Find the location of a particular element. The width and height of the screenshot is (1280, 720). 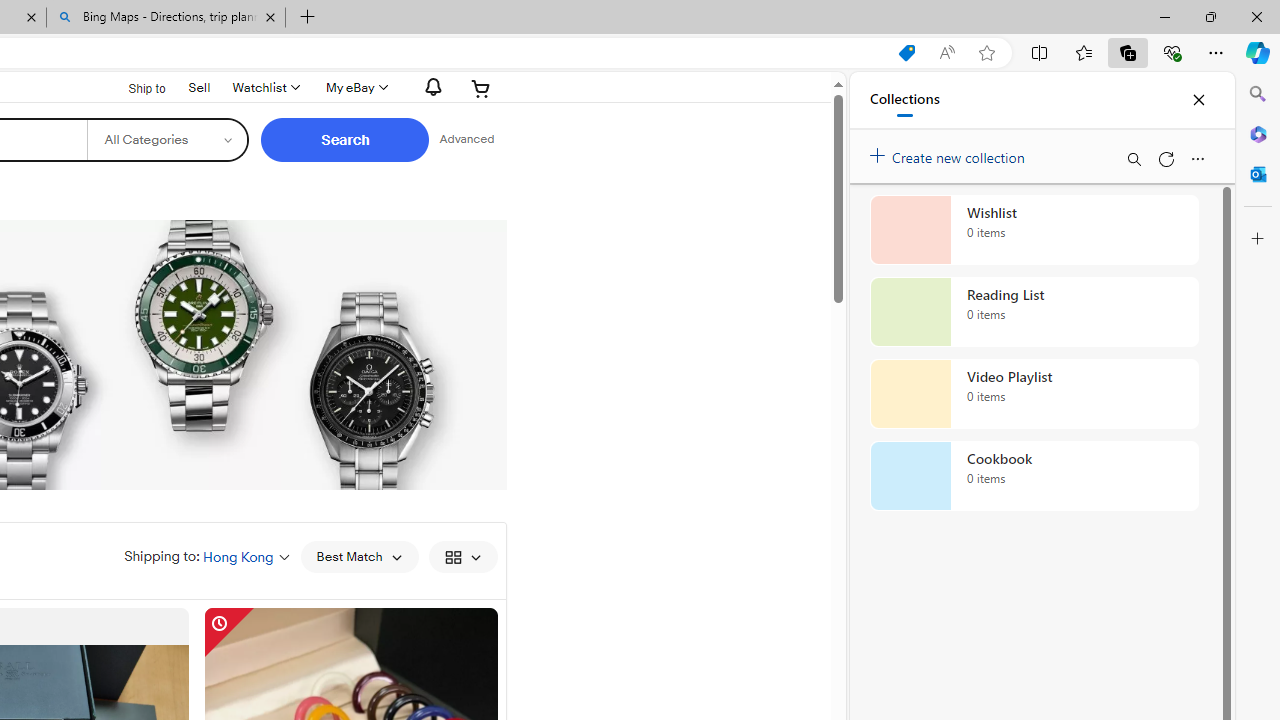

Your shopping cart is located at coordinates (481, 88).